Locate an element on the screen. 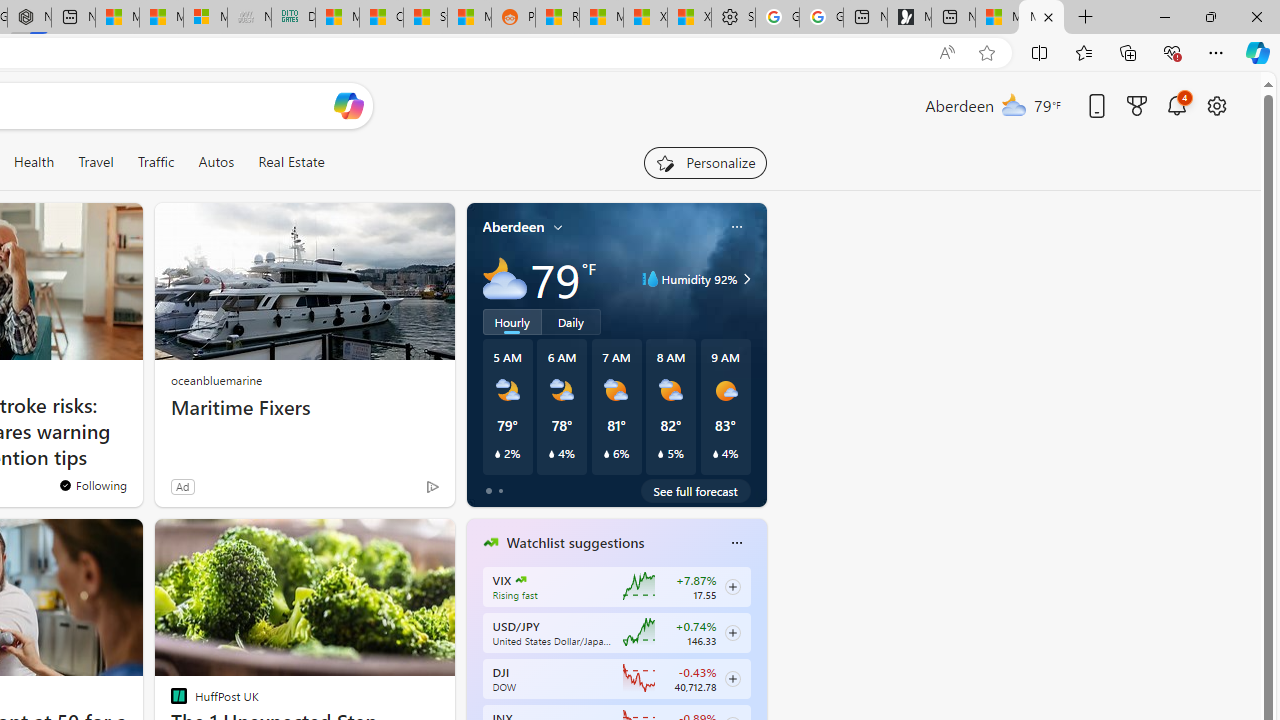 This screenshot has width=1280, height=720. You're following FOX News is located at coordinates (92, 485).